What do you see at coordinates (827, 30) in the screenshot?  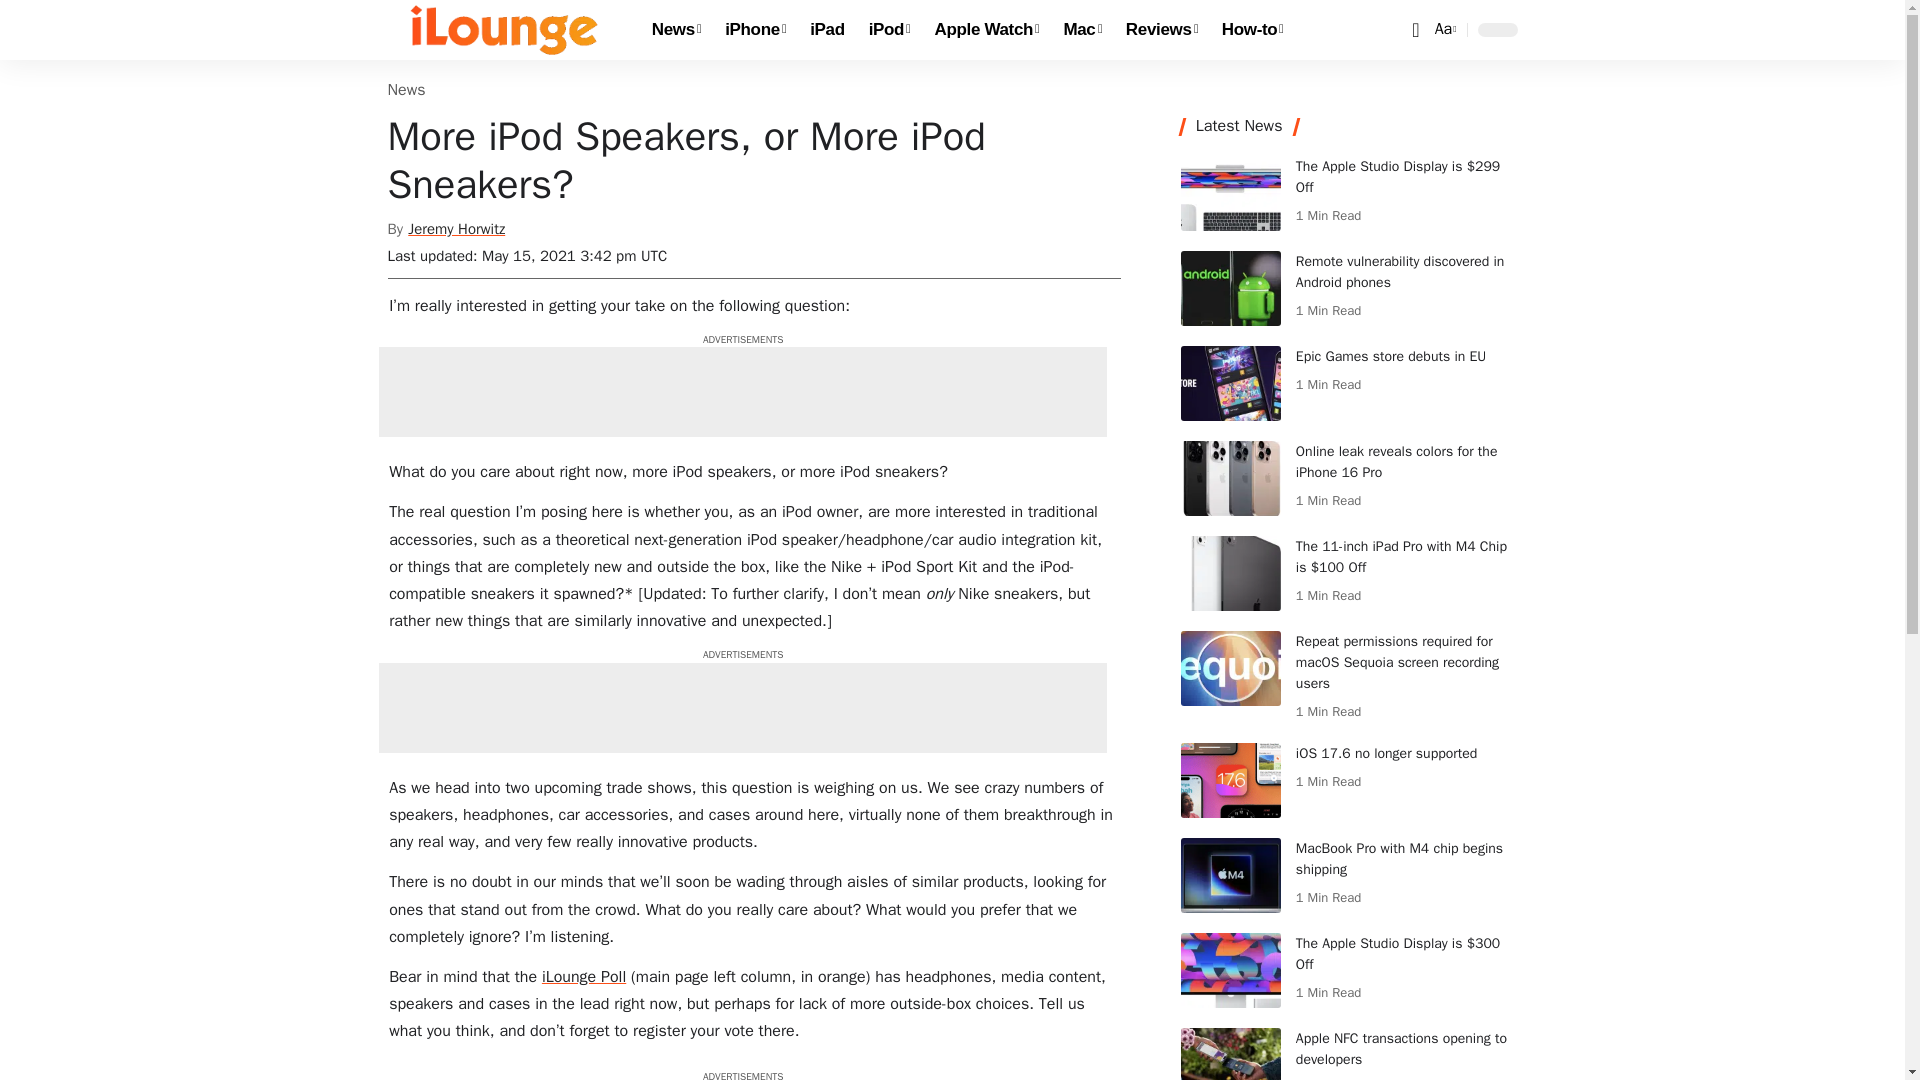 I see `iPad` at bounding box center [827, 30].